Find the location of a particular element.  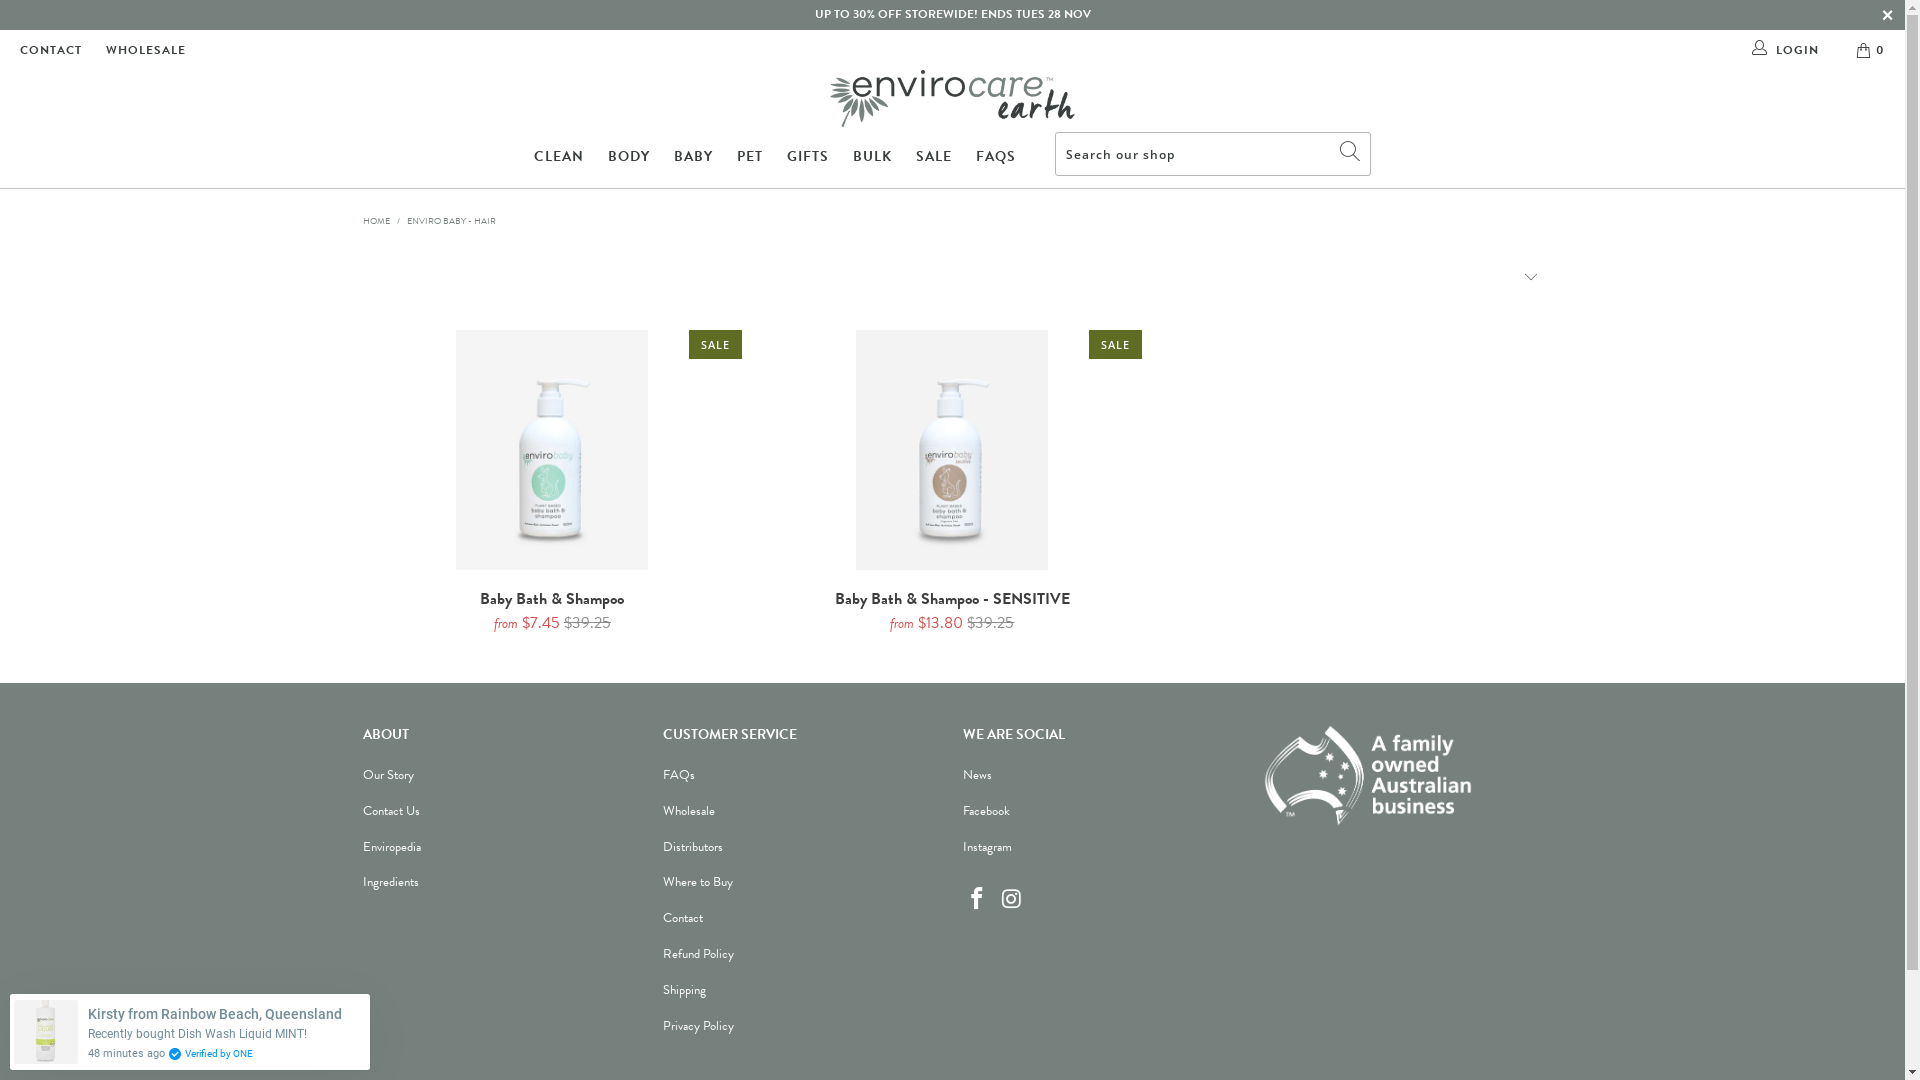

GIFTS is located at coordinates (808, 158).